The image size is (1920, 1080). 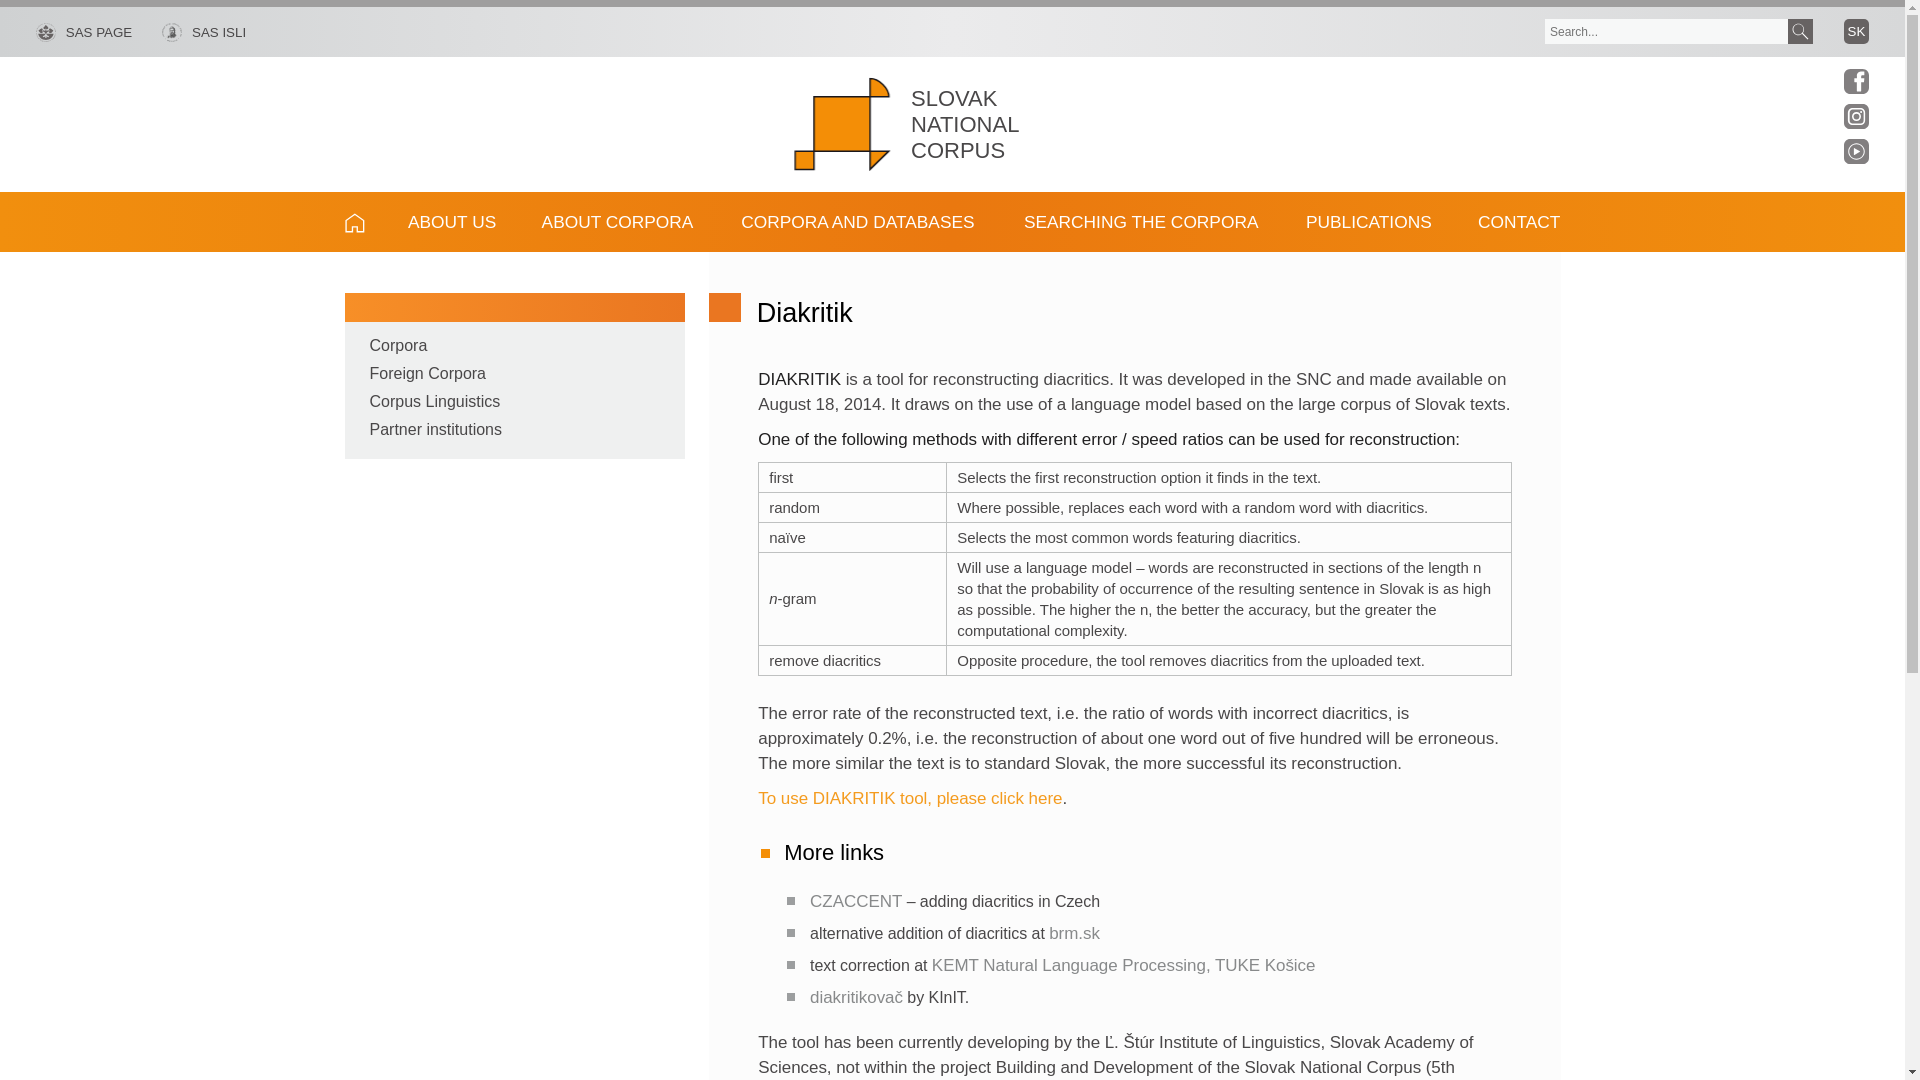 What do you see at coordinates (617, 222) in the screenshot?
I see `ABOUT CORPORA` at bounding box center [617, 222].